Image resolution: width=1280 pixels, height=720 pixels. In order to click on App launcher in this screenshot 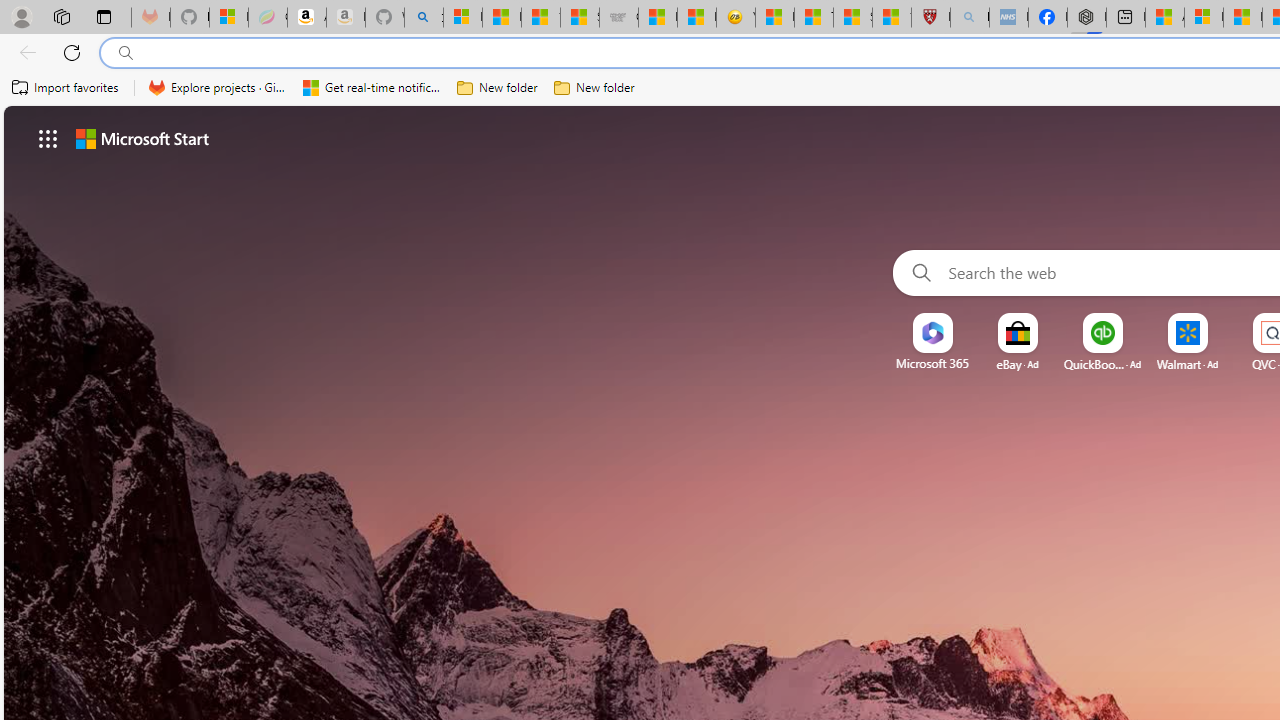, I will do `click(48, 138)`.